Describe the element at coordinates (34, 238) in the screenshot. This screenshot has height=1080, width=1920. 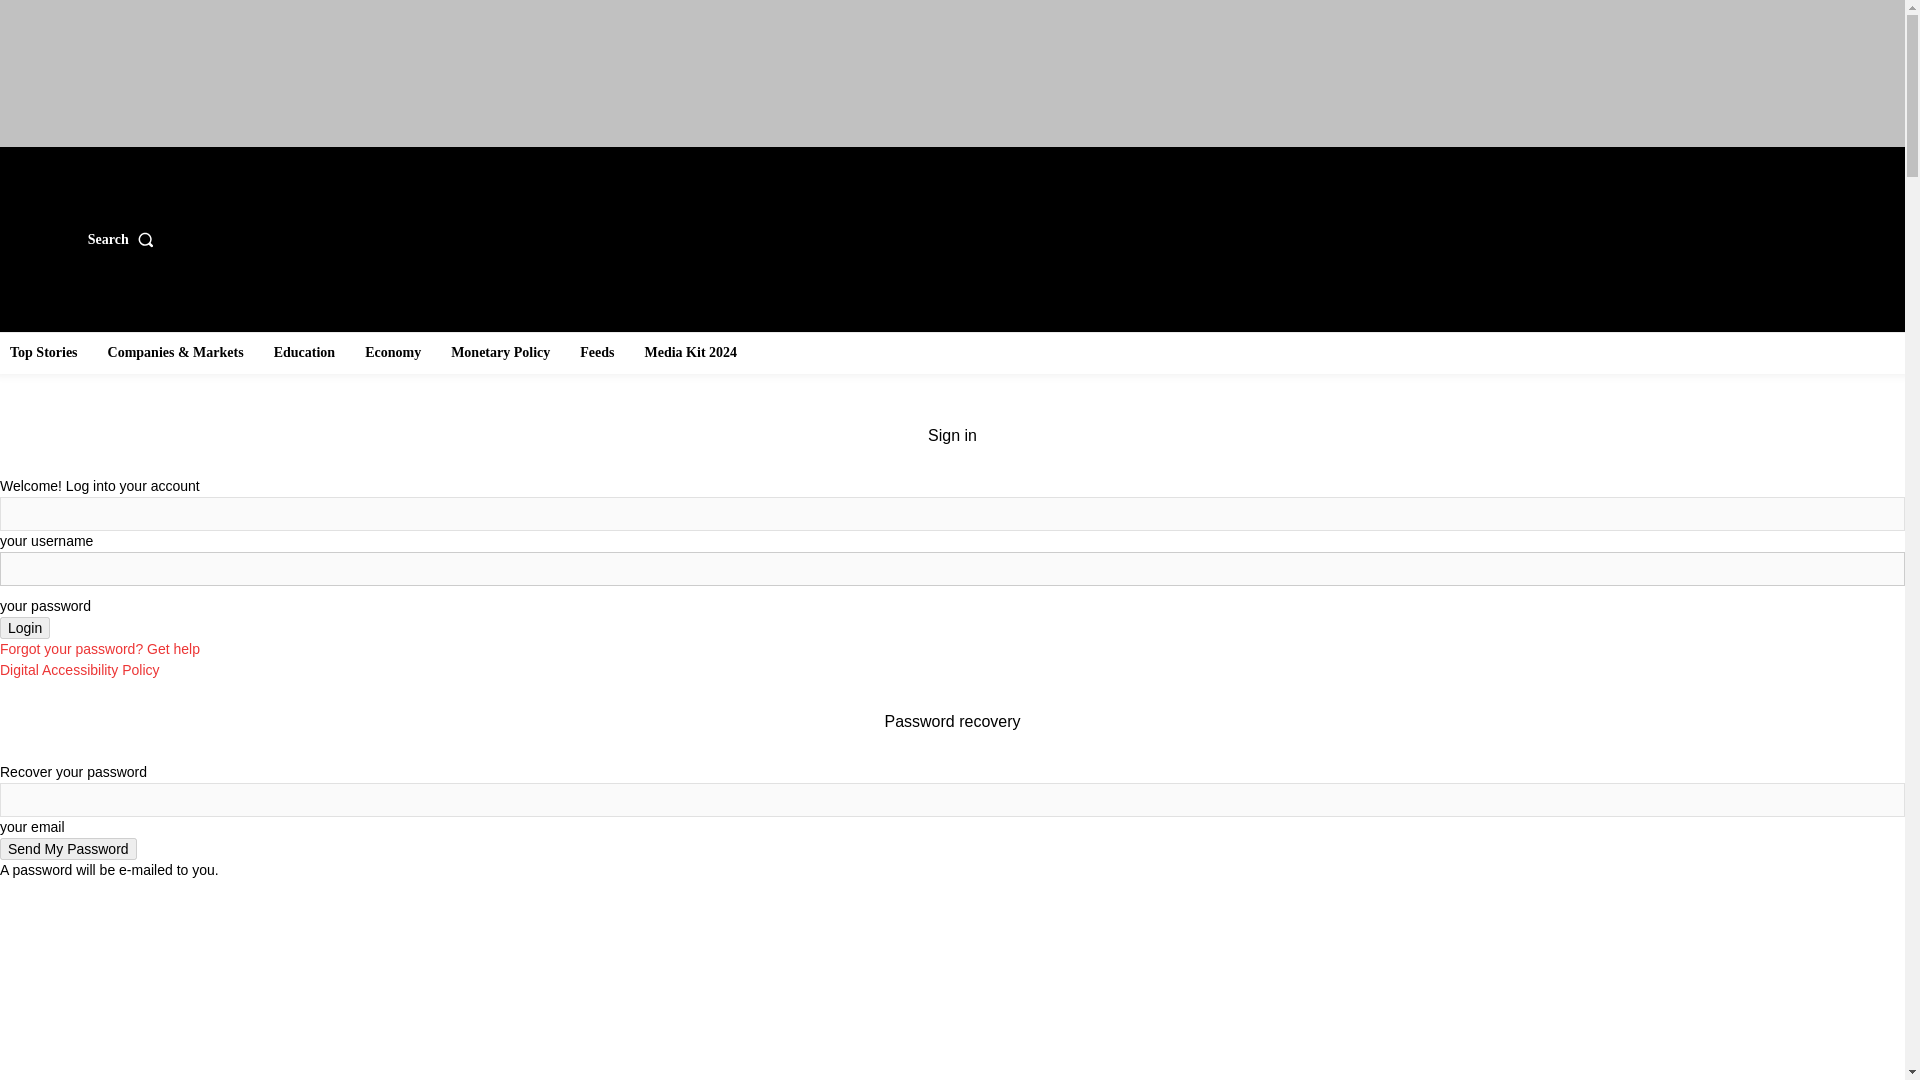
I see `Menu` at that location.